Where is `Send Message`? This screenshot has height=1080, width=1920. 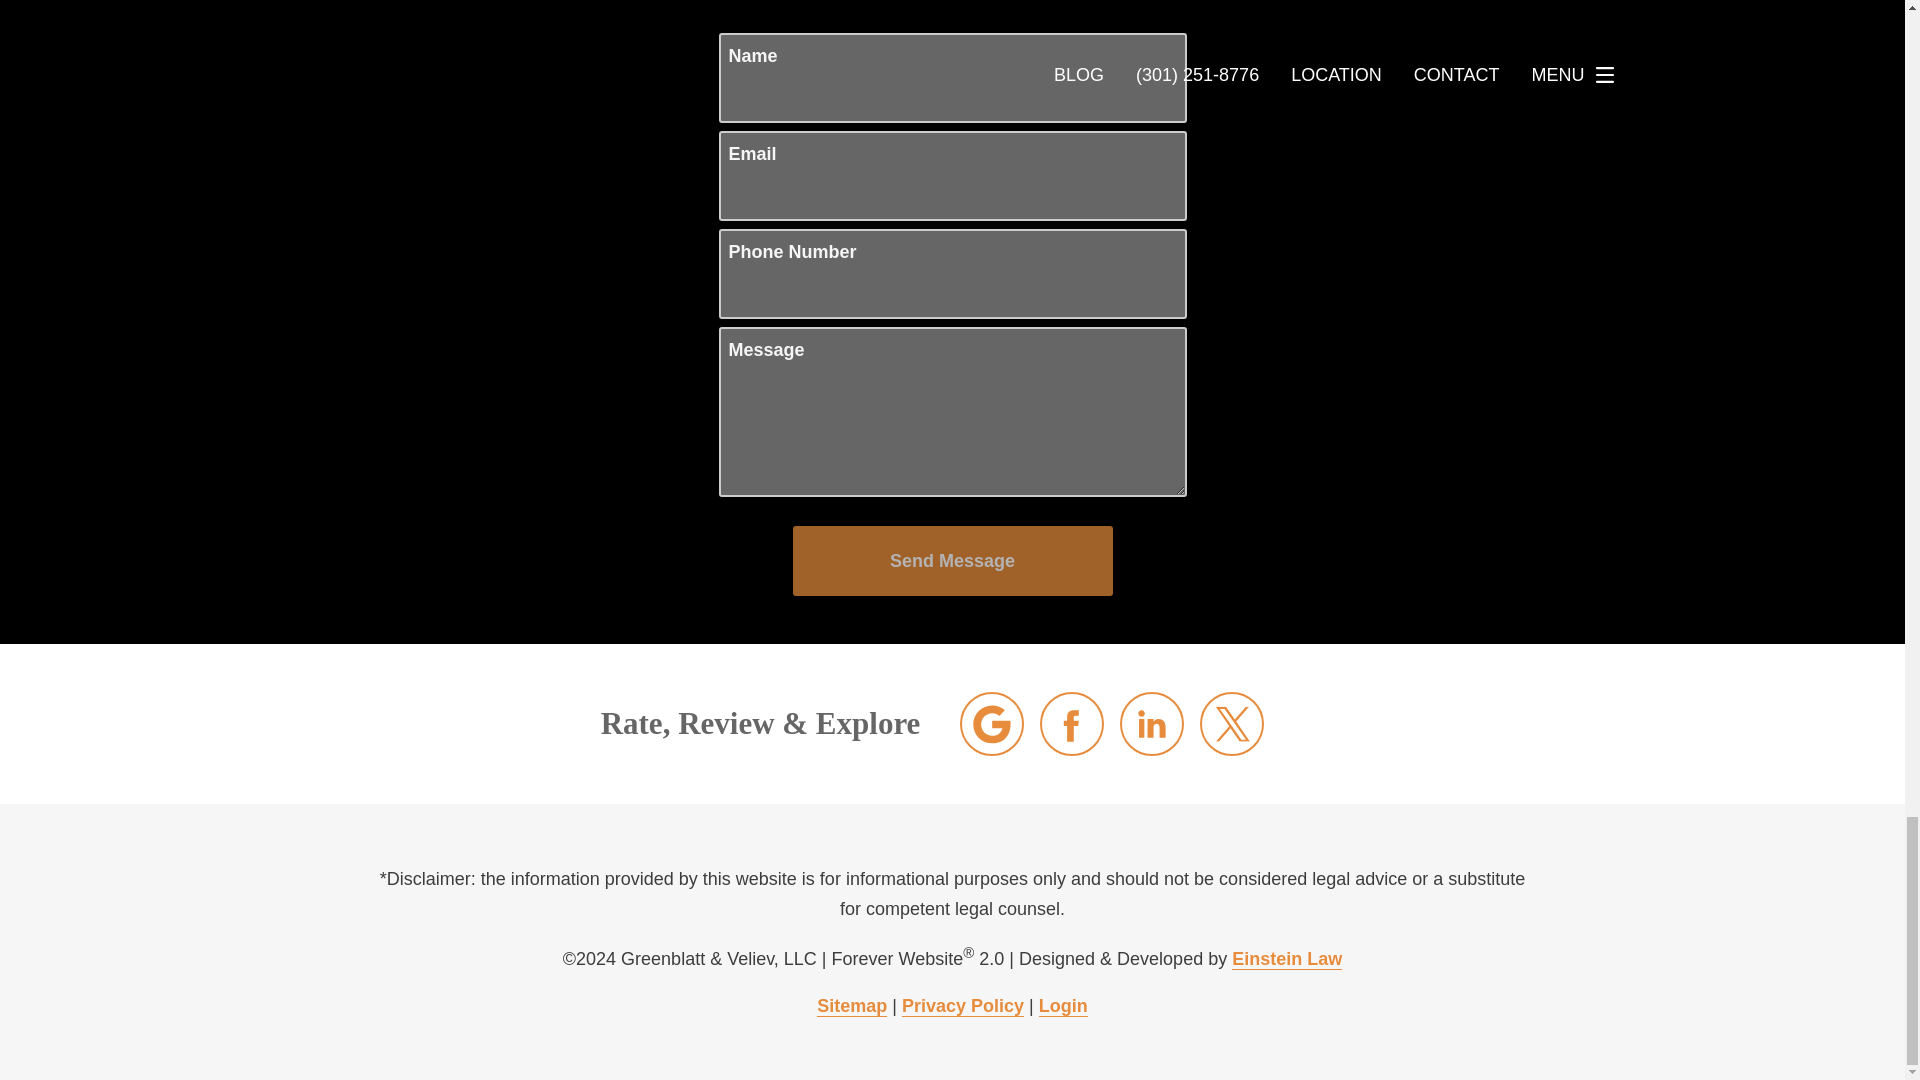
Send Message is located at coordinates (951, 560).